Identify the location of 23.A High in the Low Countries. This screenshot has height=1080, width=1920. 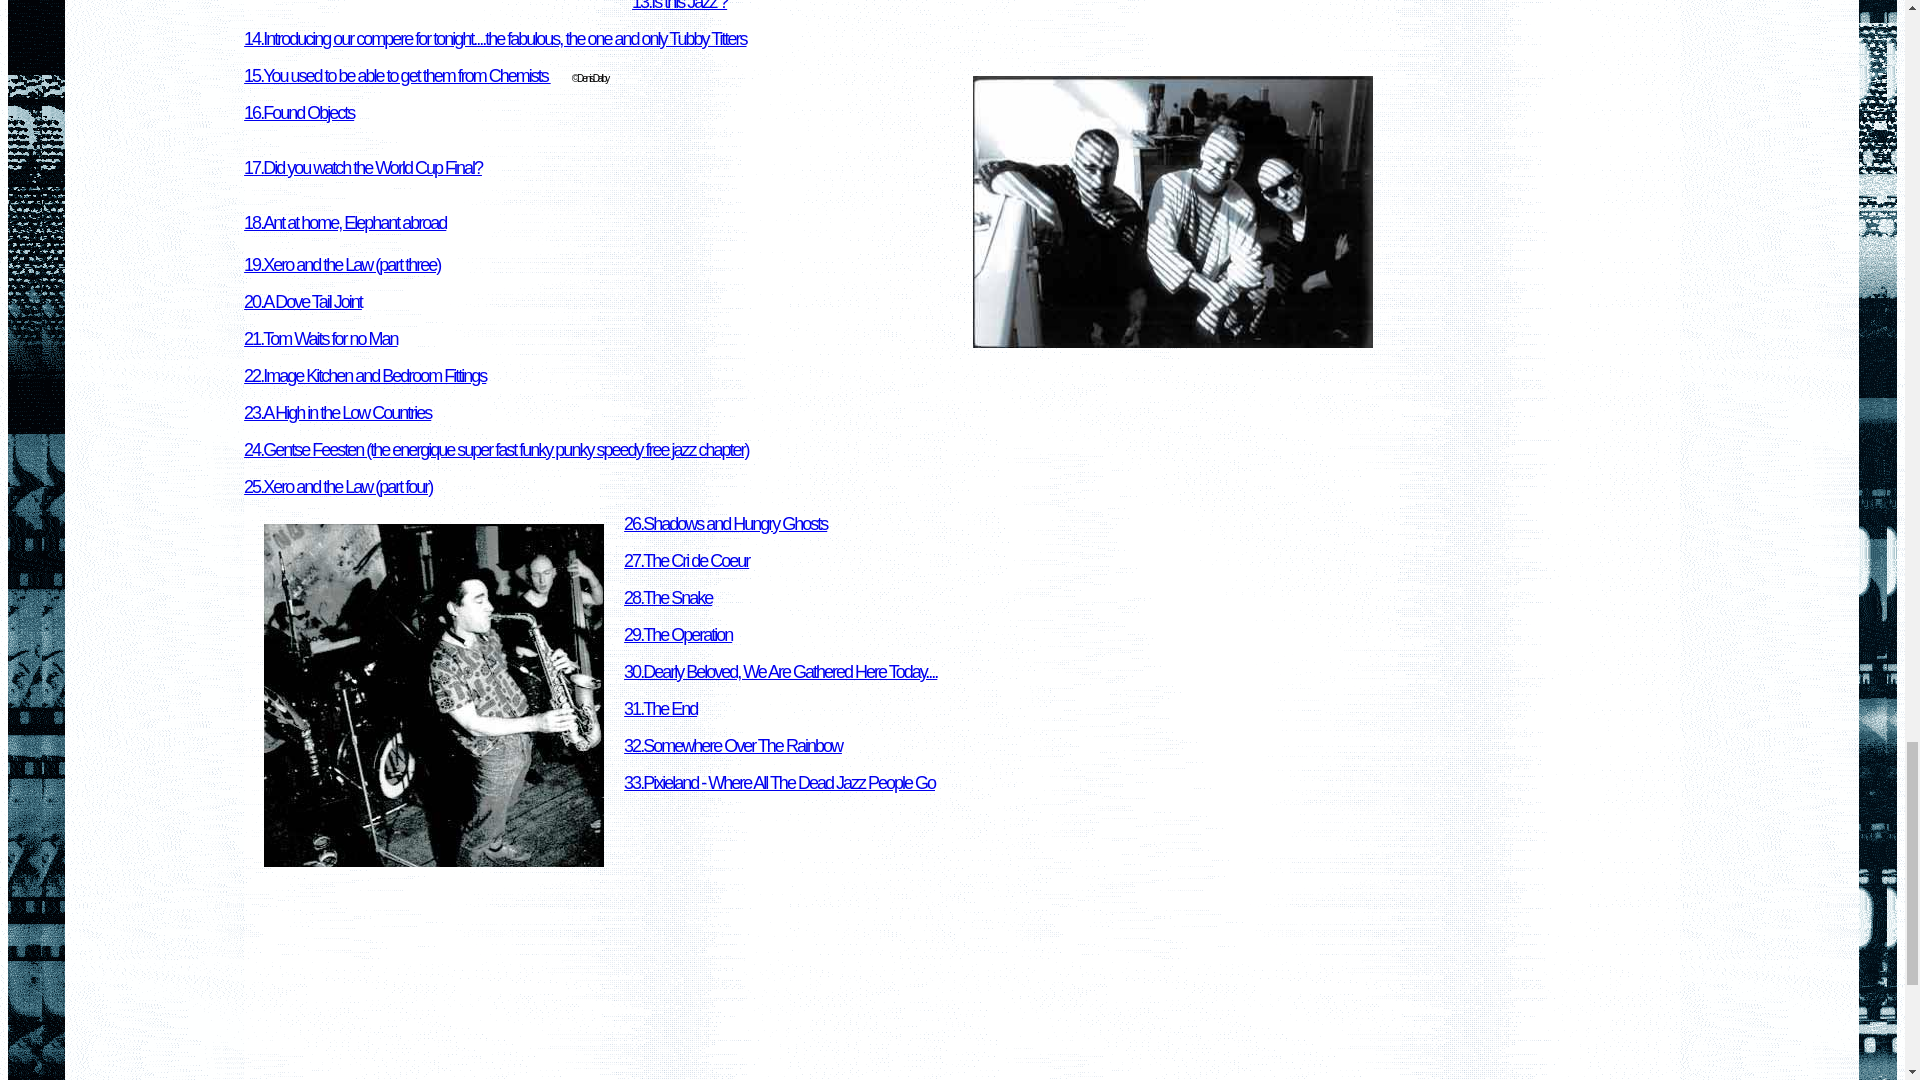
(336, 412).